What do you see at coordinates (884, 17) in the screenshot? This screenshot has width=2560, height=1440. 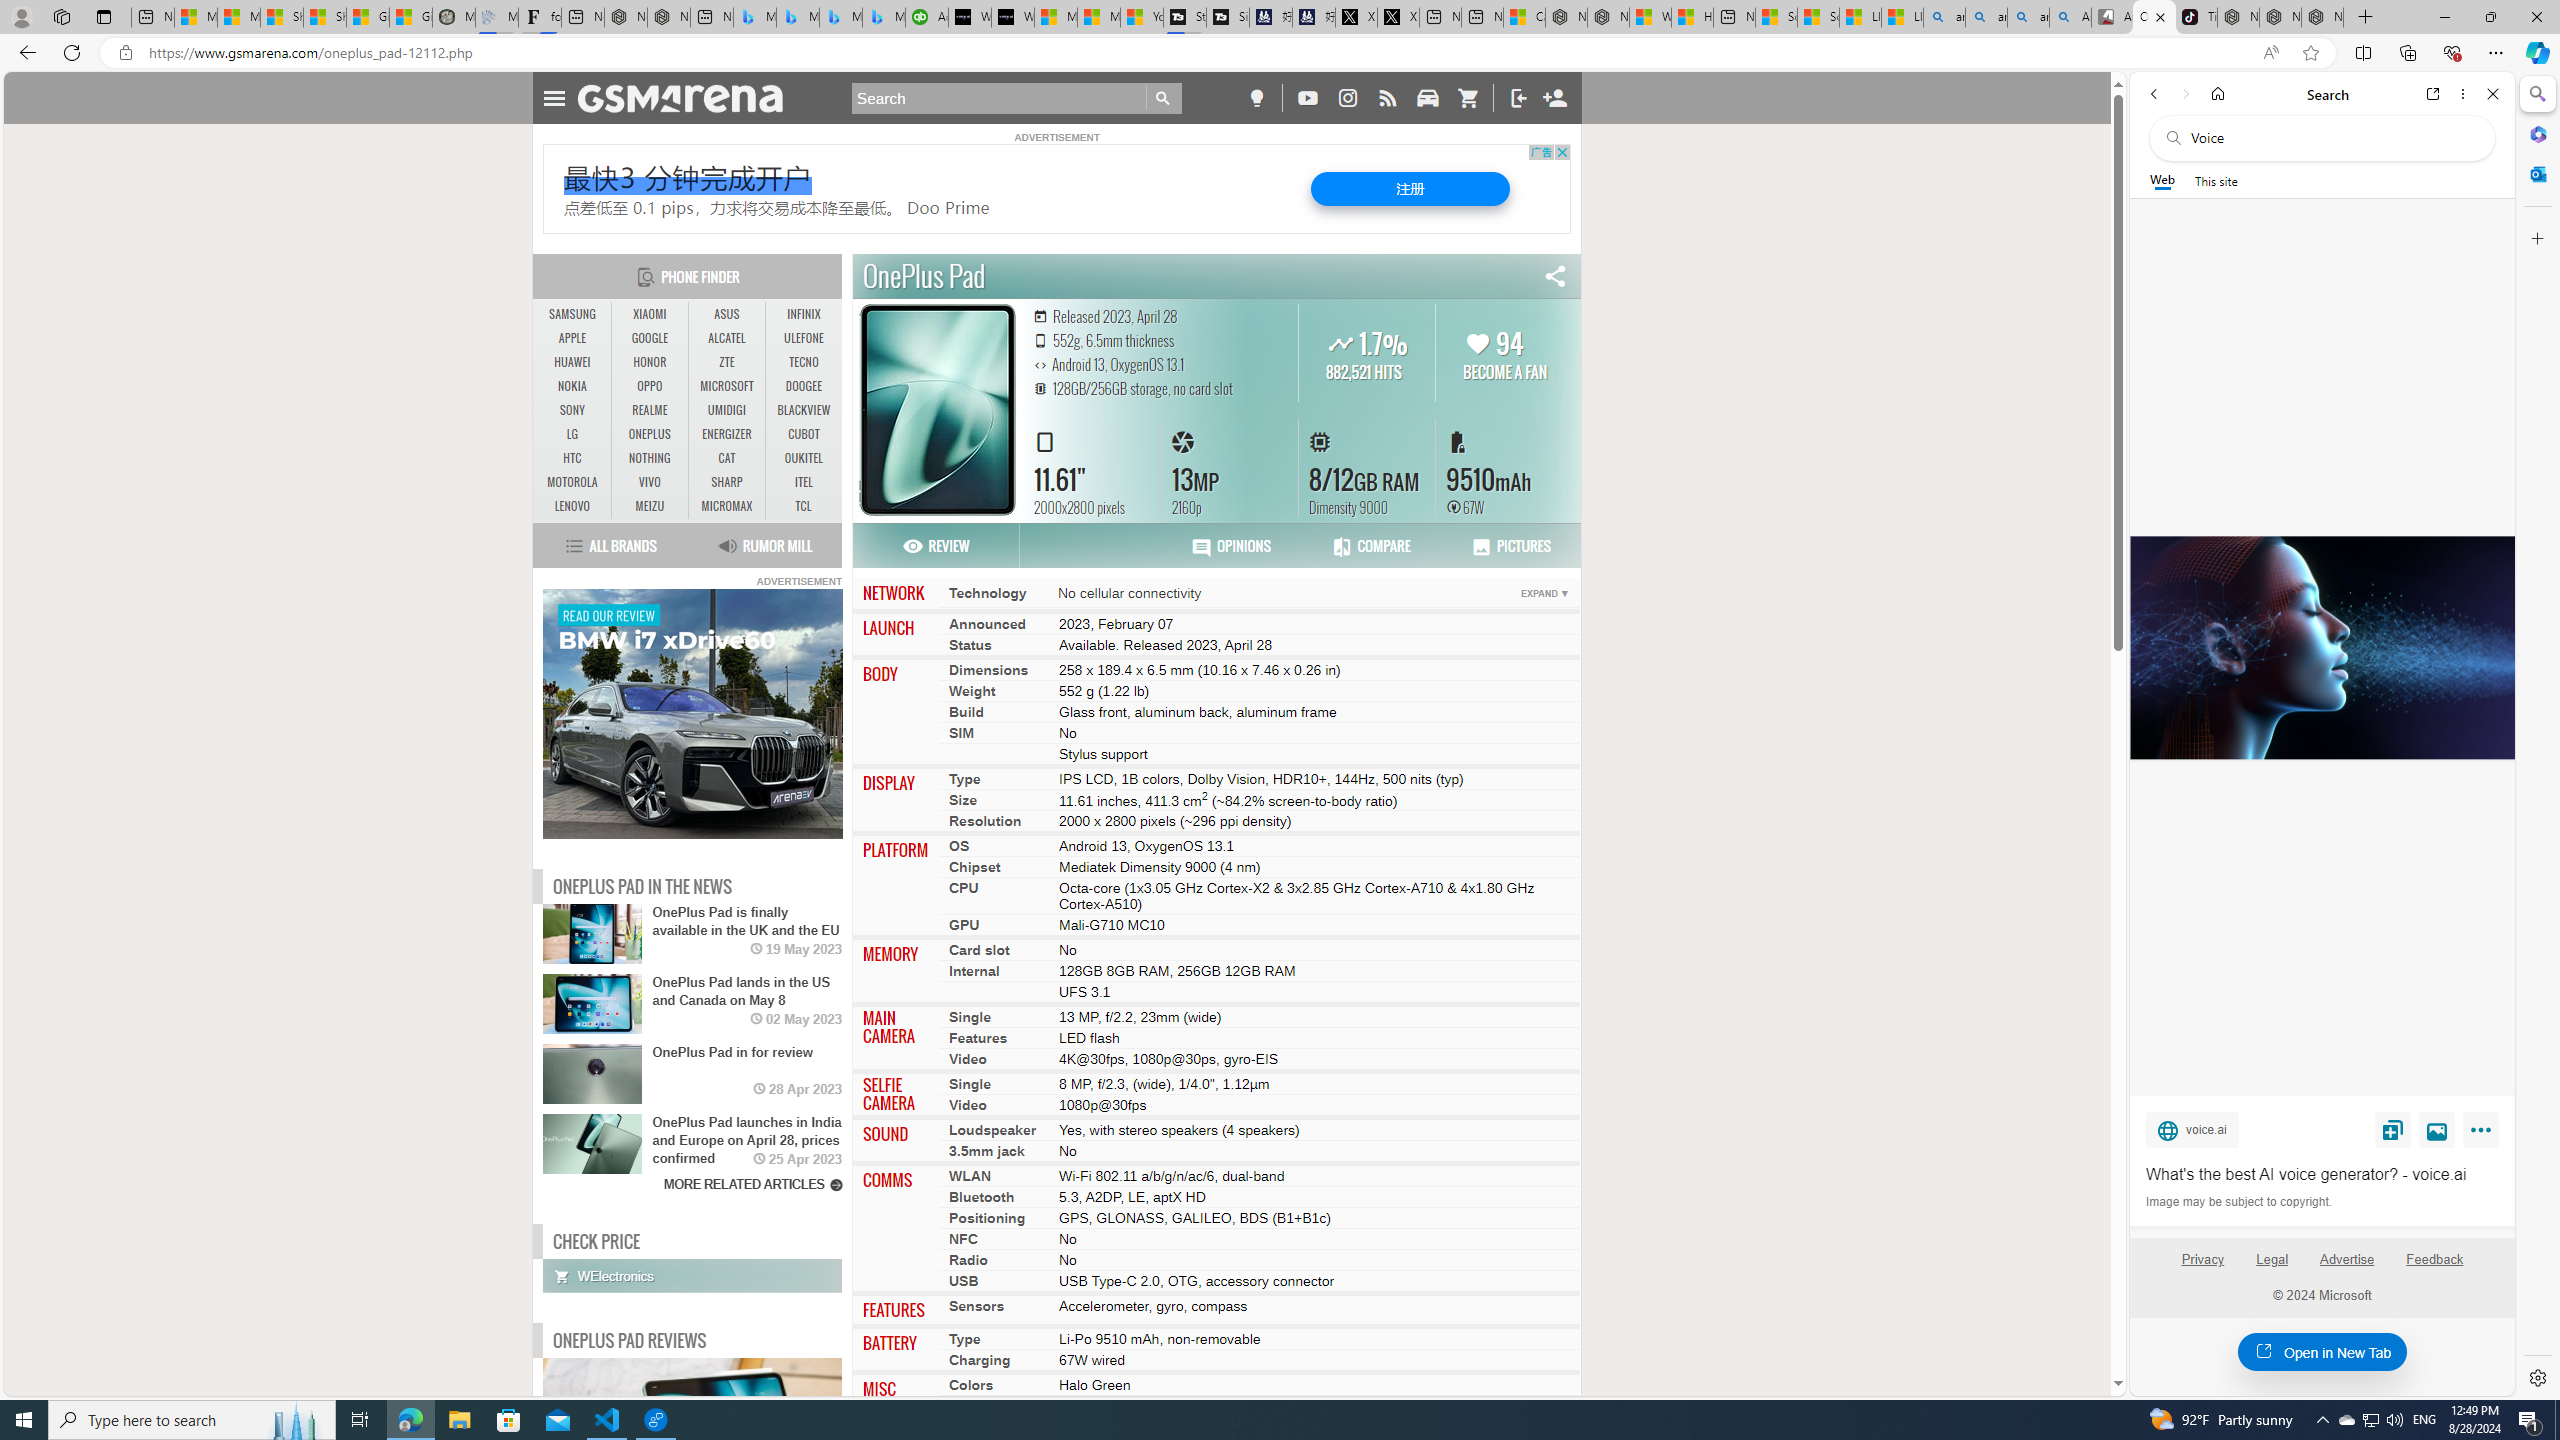 I see `Microsoft Bing Travel - Shangri-La Hotel Bangkok` at bounding box center [884, 17].